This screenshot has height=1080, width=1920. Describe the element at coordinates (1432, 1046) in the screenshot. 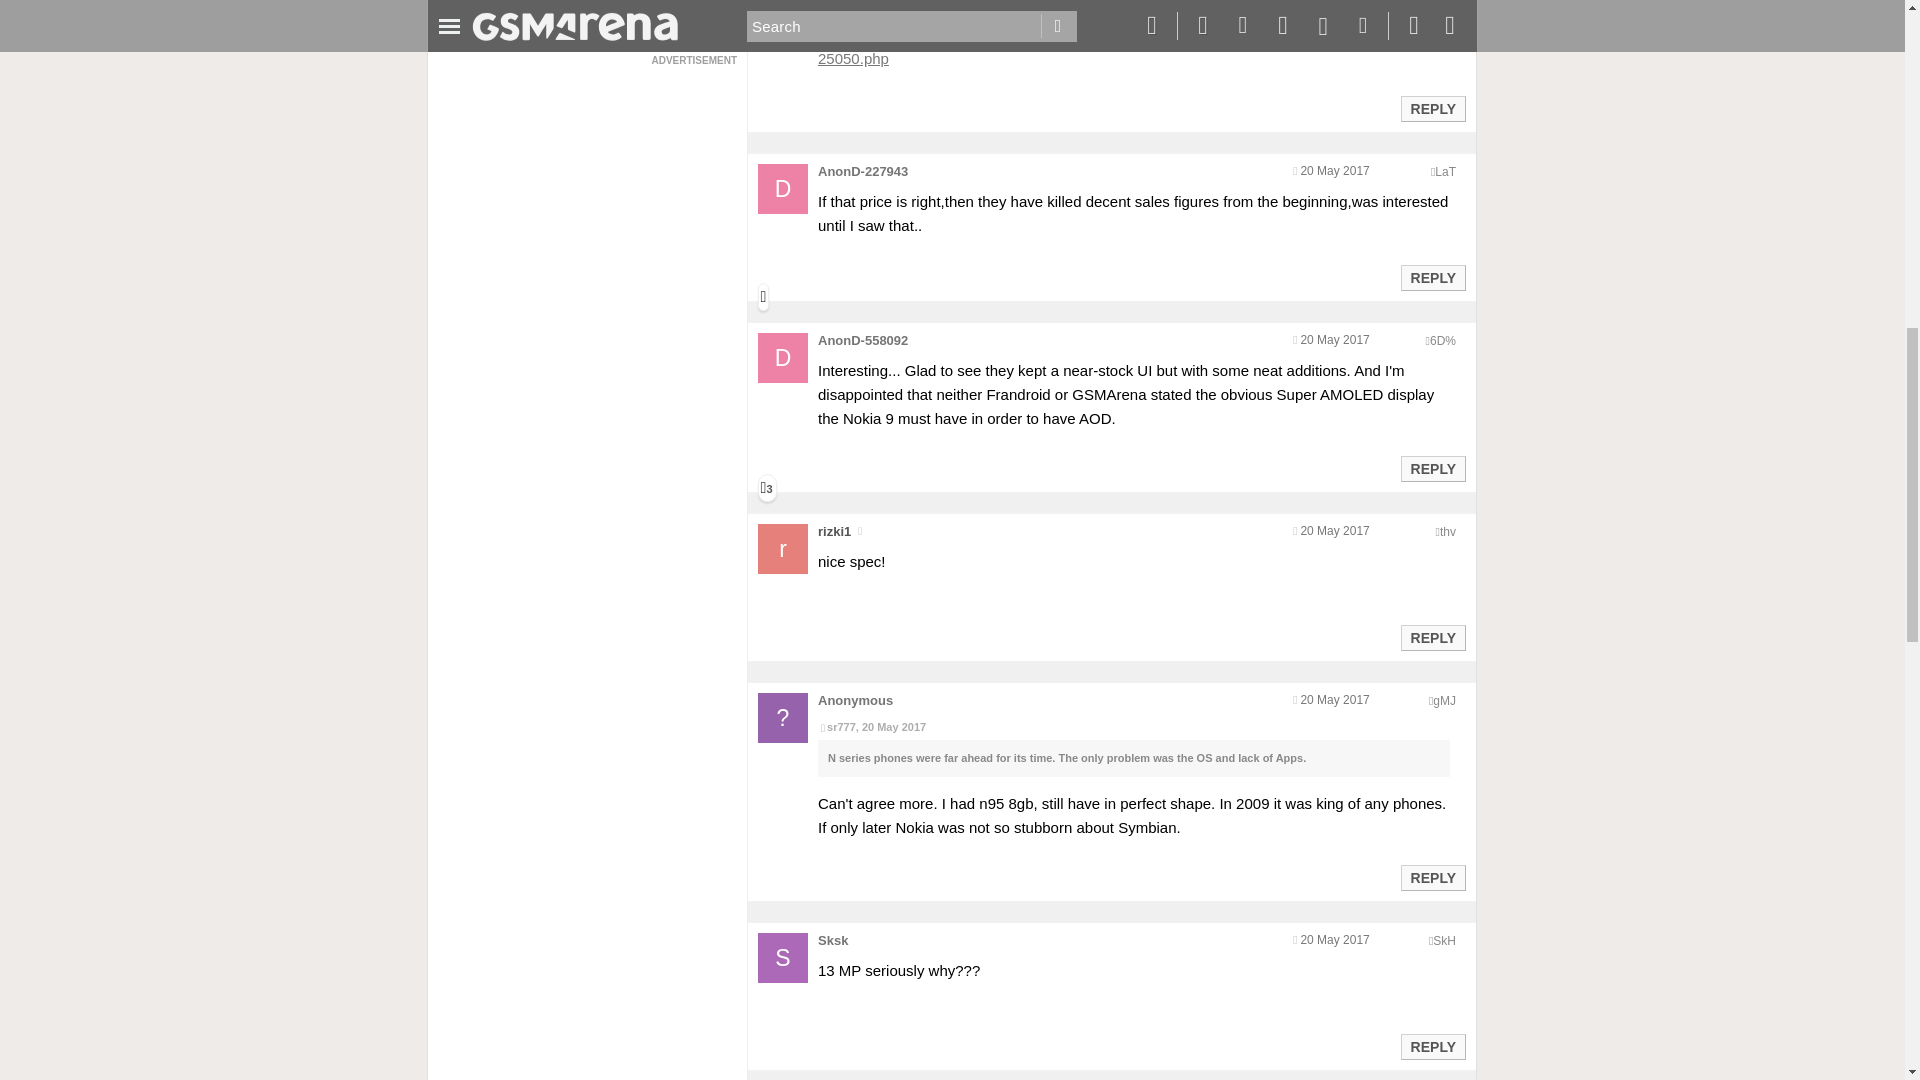

I see `Reply to this post` at that location.